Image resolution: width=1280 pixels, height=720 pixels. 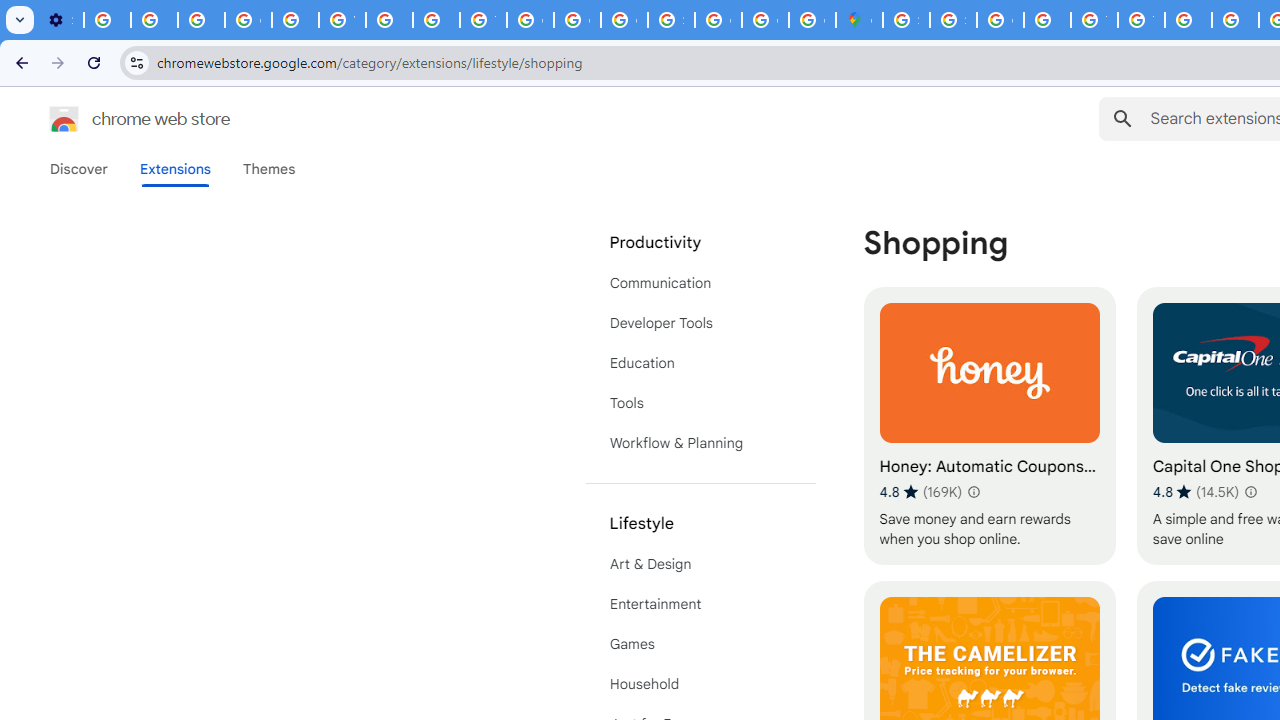 What do you see at coordinates (1236, 20) in the screenshot?
I see `Privacy Help Center - Policies Help` at bounding box center [1236, 20].